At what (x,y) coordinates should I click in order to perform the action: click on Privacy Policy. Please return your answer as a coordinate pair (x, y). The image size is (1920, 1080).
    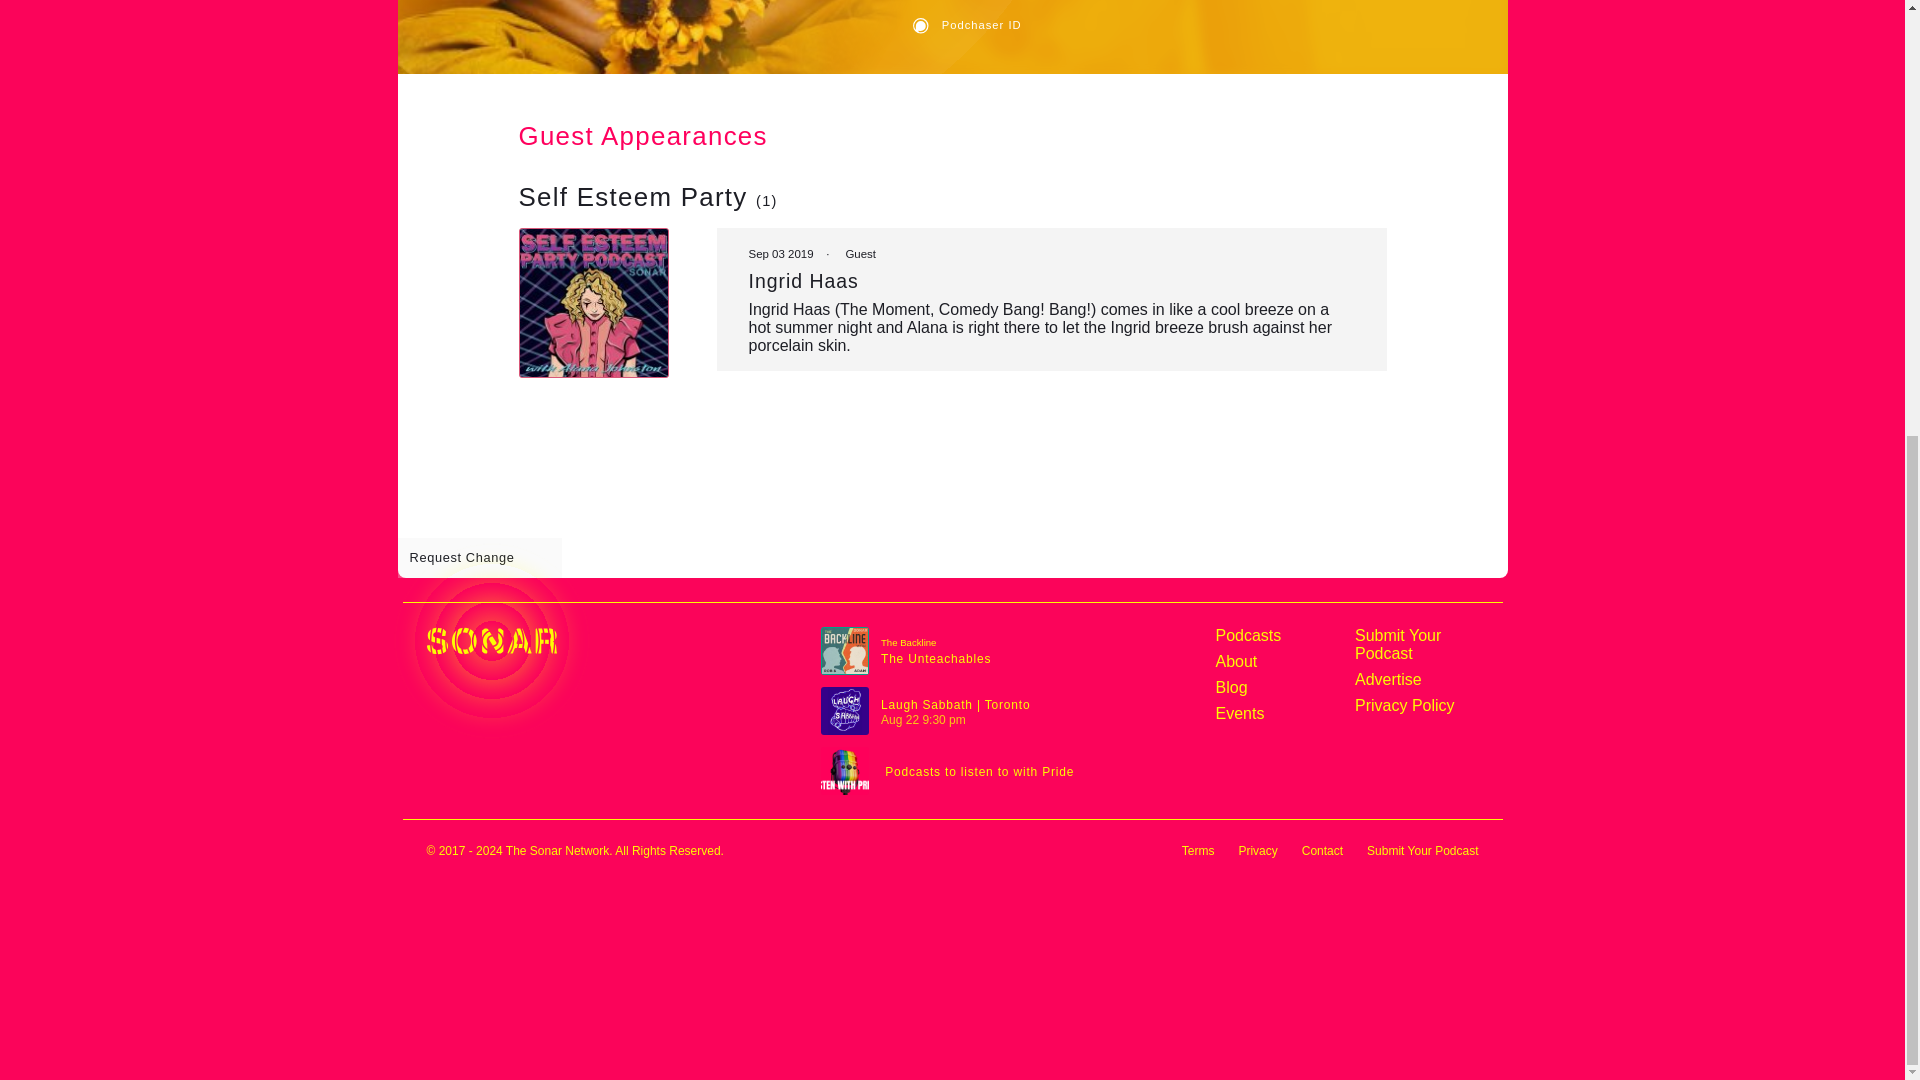
    Looking at the image, I should click on (1416, 705).